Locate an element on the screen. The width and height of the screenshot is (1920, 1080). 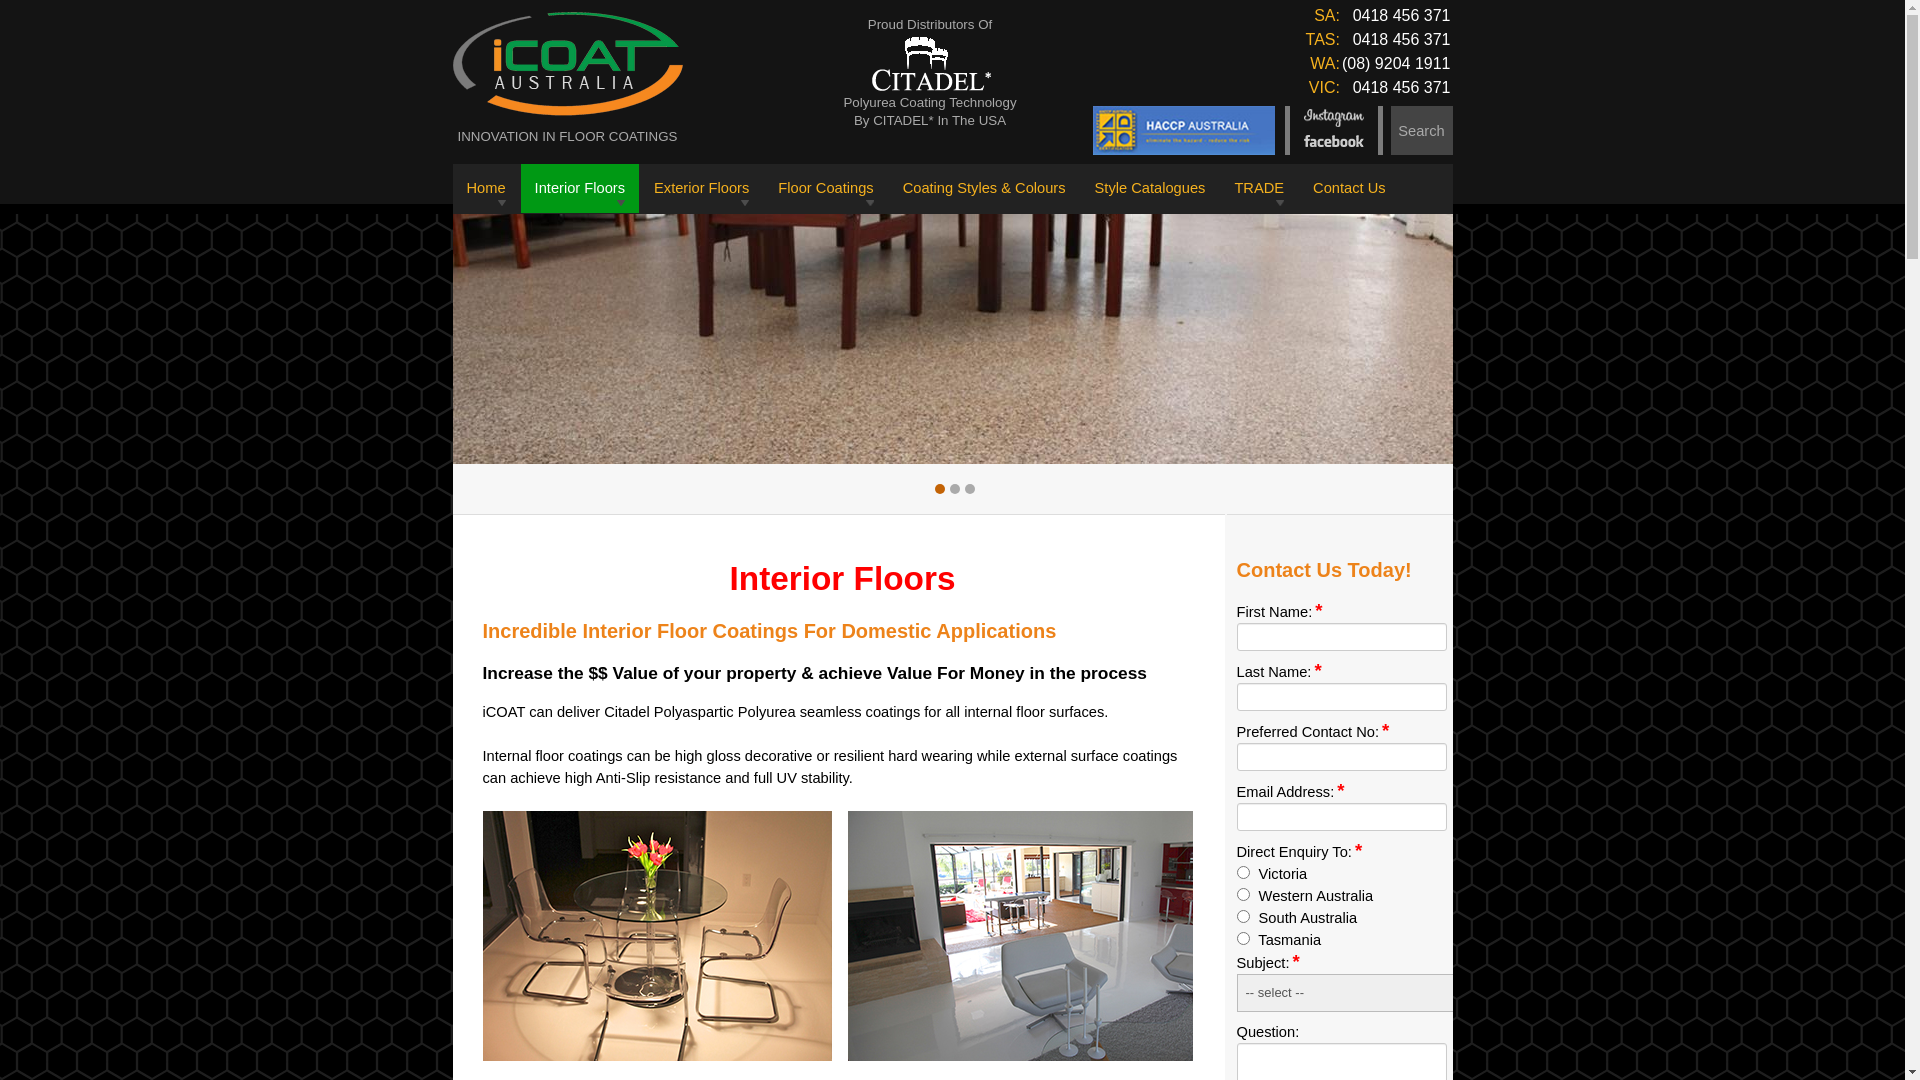
Polyurea Coating Technology
By CITADEL* In The USA is located at coordinates (930, 112).